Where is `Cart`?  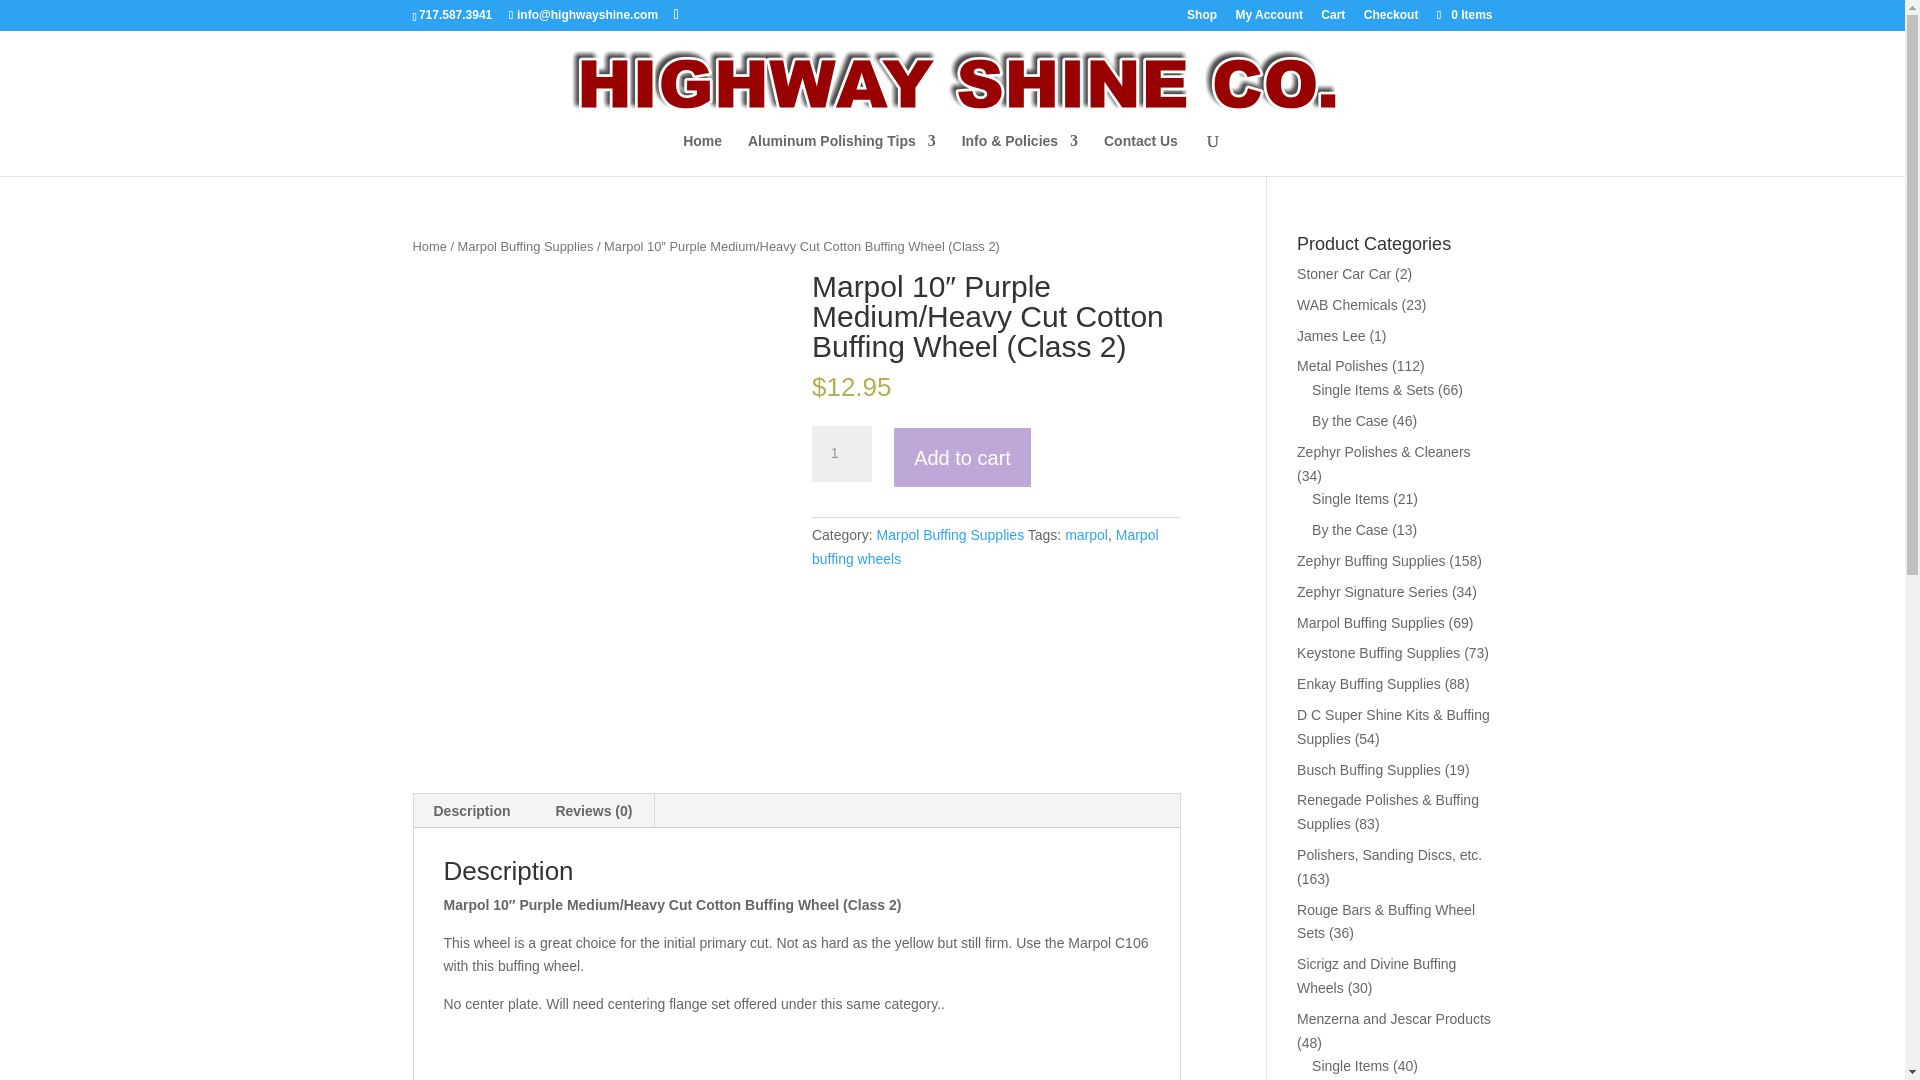
Cart is located at coordinates (1332, 19).